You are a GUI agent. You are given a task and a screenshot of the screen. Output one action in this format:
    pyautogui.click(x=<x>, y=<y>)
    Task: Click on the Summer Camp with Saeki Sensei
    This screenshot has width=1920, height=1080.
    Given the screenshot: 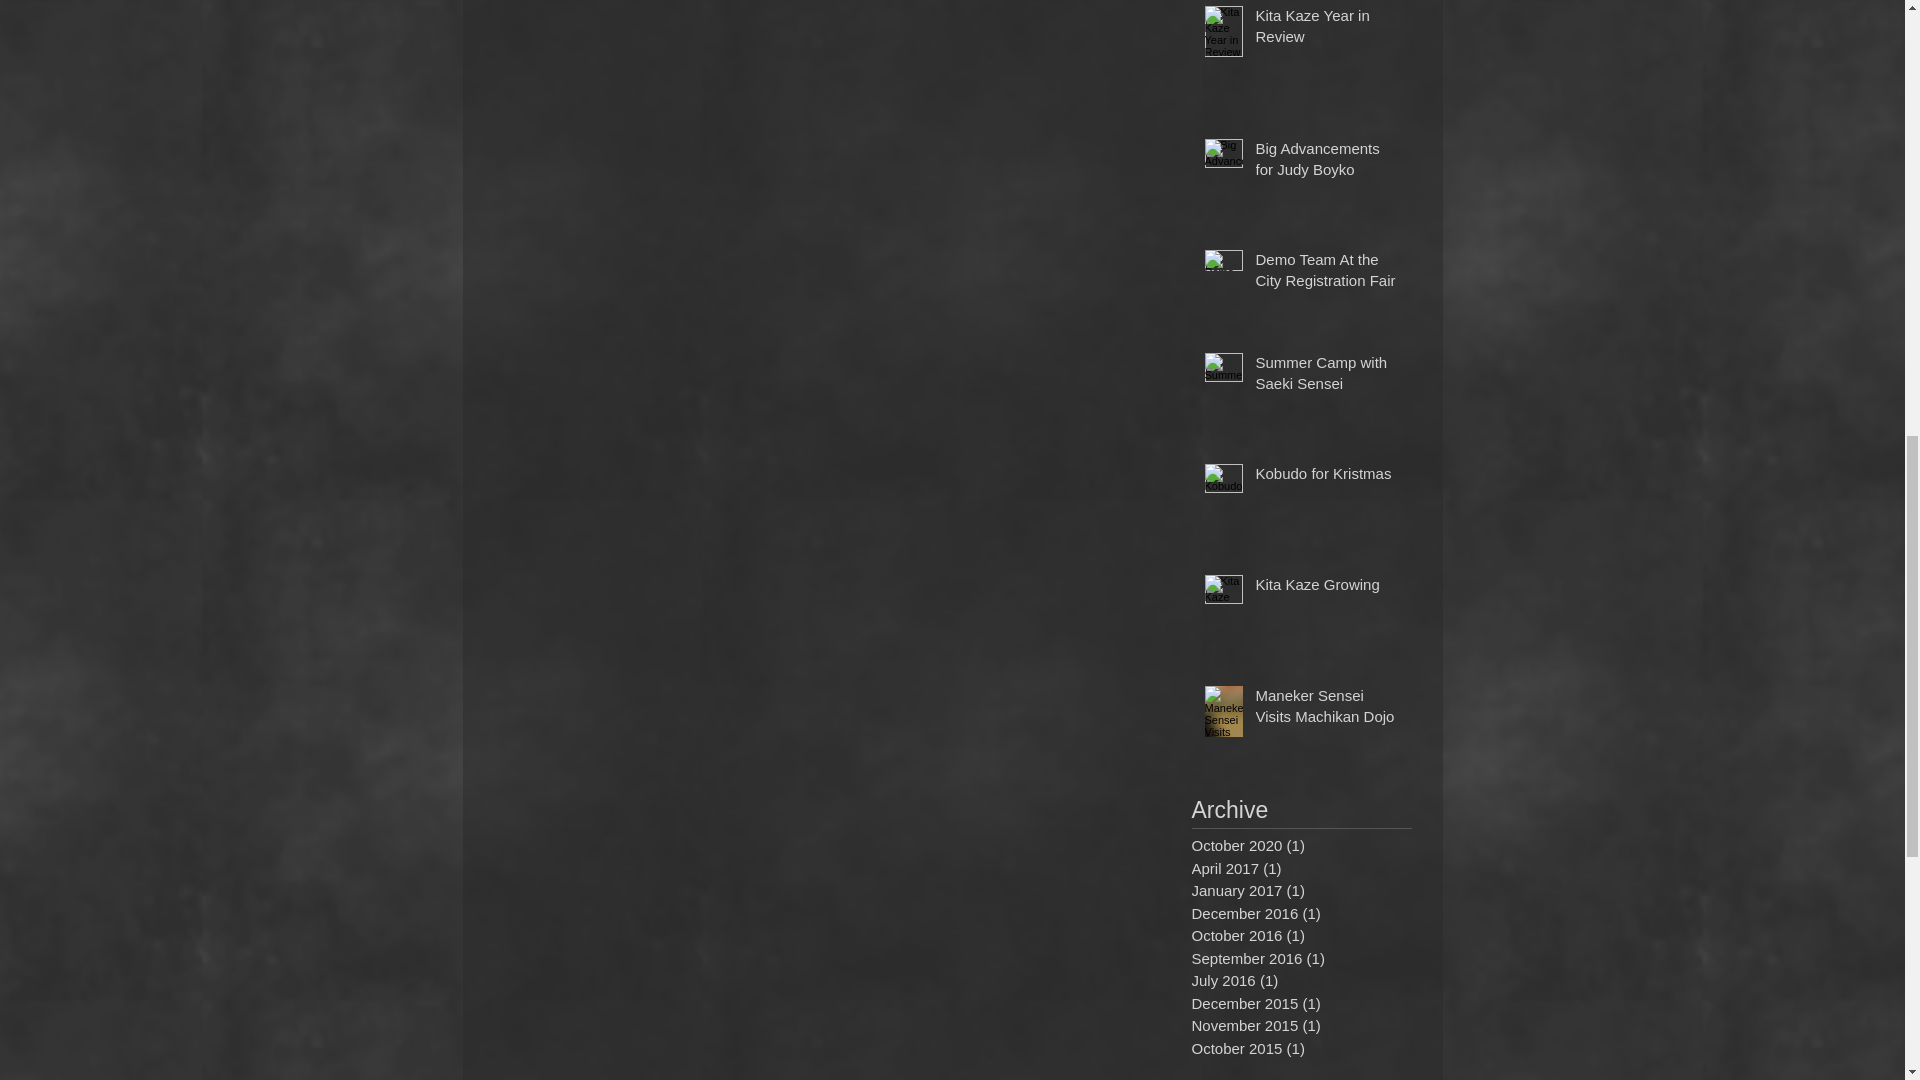 What is the action you would take?
    pyautogui.click(x=1327, y=376)
    